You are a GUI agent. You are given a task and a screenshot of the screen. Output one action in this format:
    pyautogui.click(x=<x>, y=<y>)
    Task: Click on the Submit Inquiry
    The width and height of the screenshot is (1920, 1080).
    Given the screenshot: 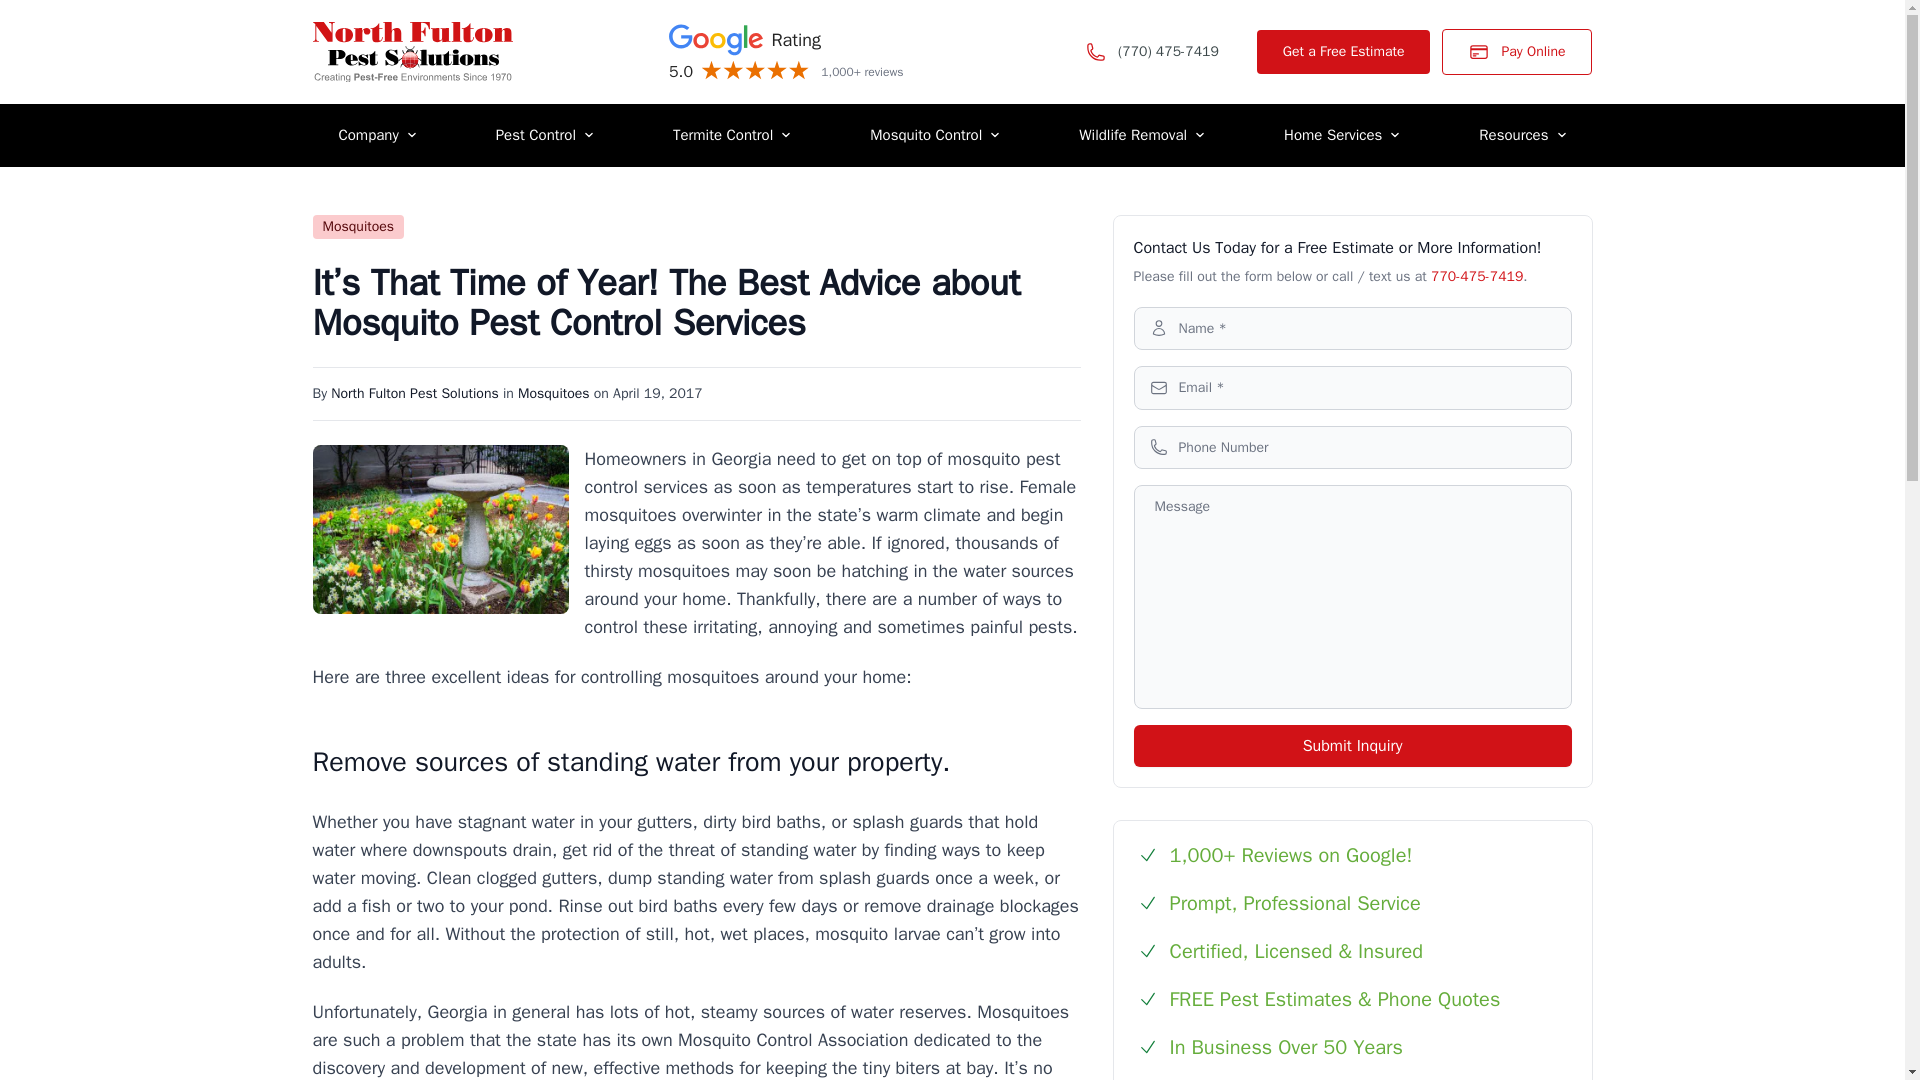 What is the action you would take?
    pyautogui.click(x=1353, y=745)
    